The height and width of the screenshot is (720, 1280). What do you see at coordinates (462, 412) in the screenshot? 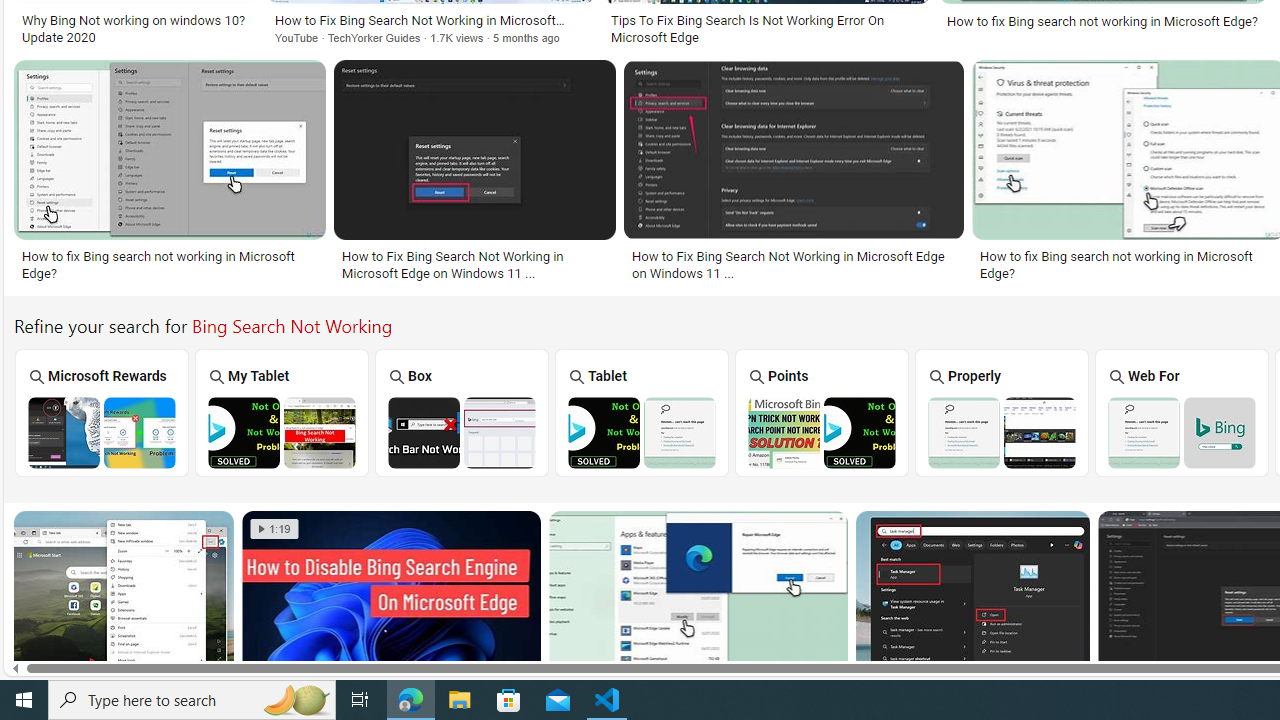
I see `Box` at bounding box center [462, 412].